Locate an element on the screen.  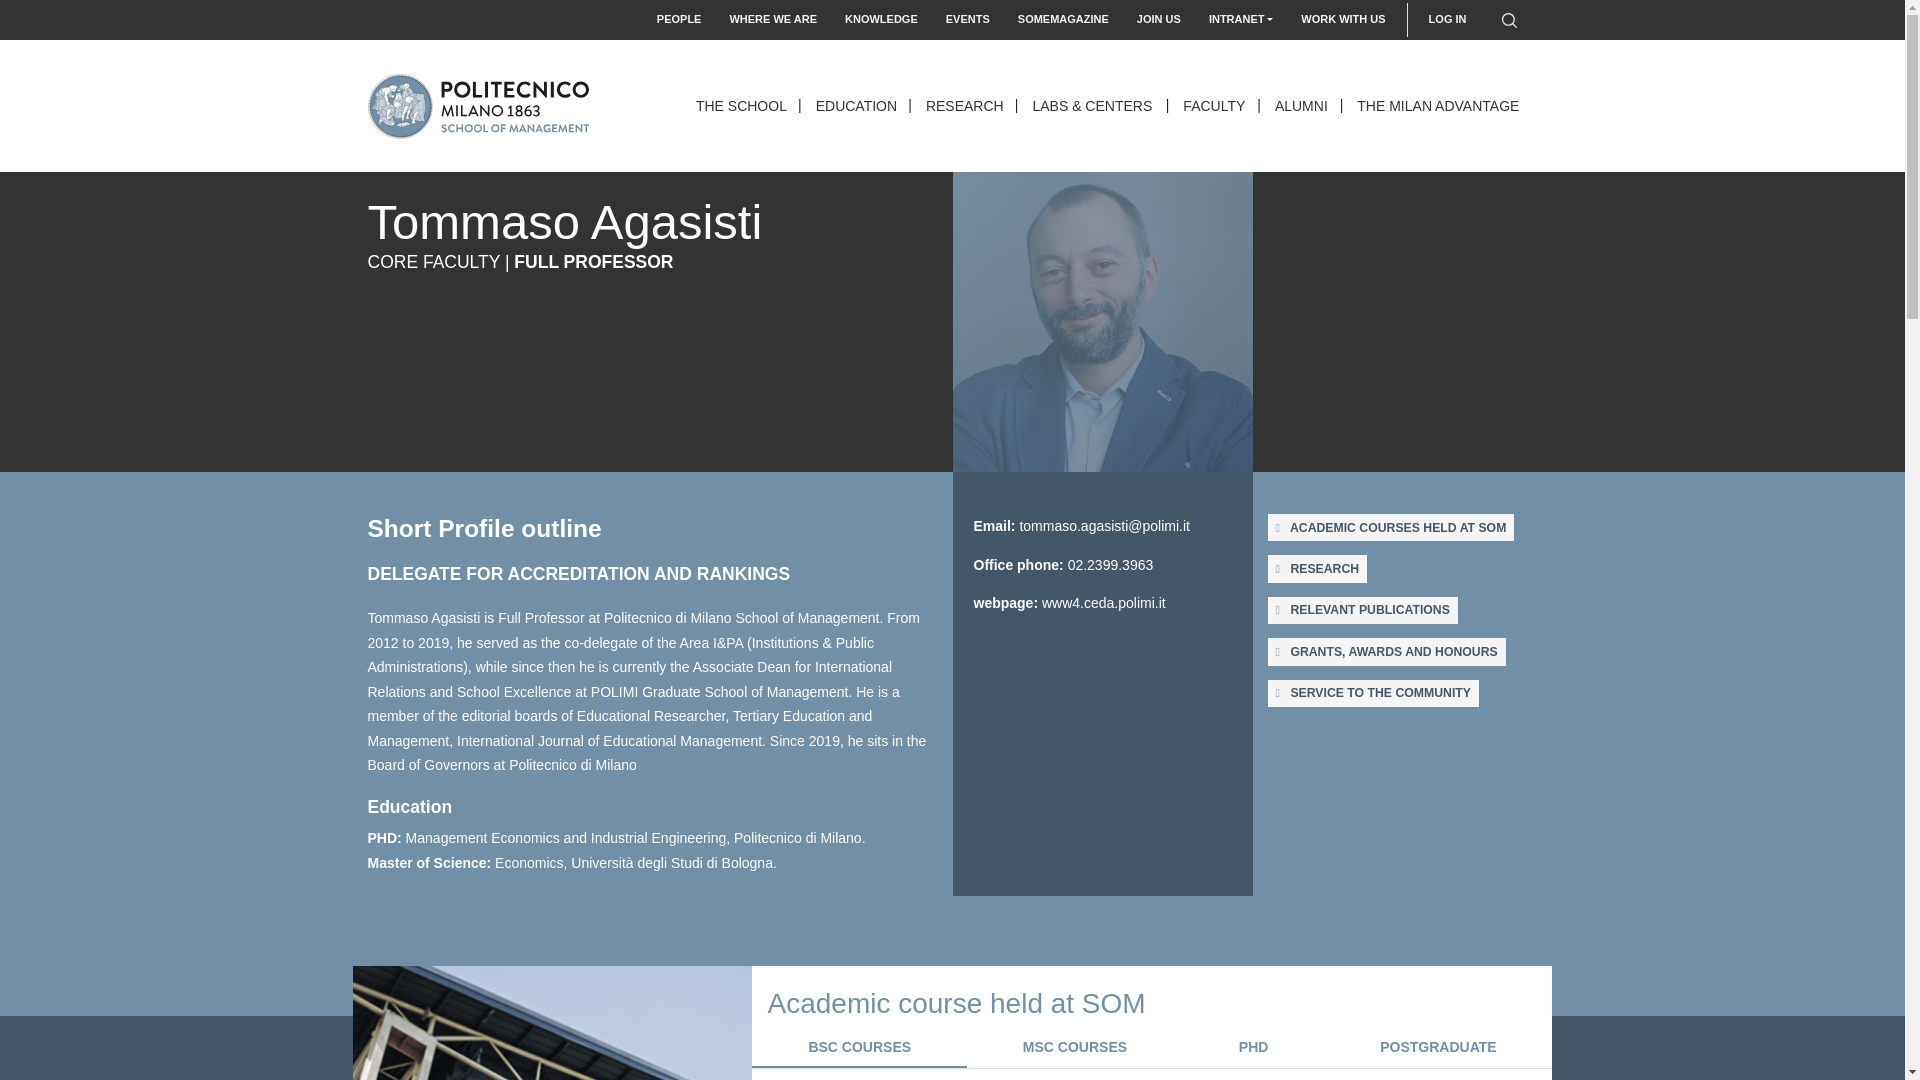
JOIN US is located at coordinates (1158, 19).